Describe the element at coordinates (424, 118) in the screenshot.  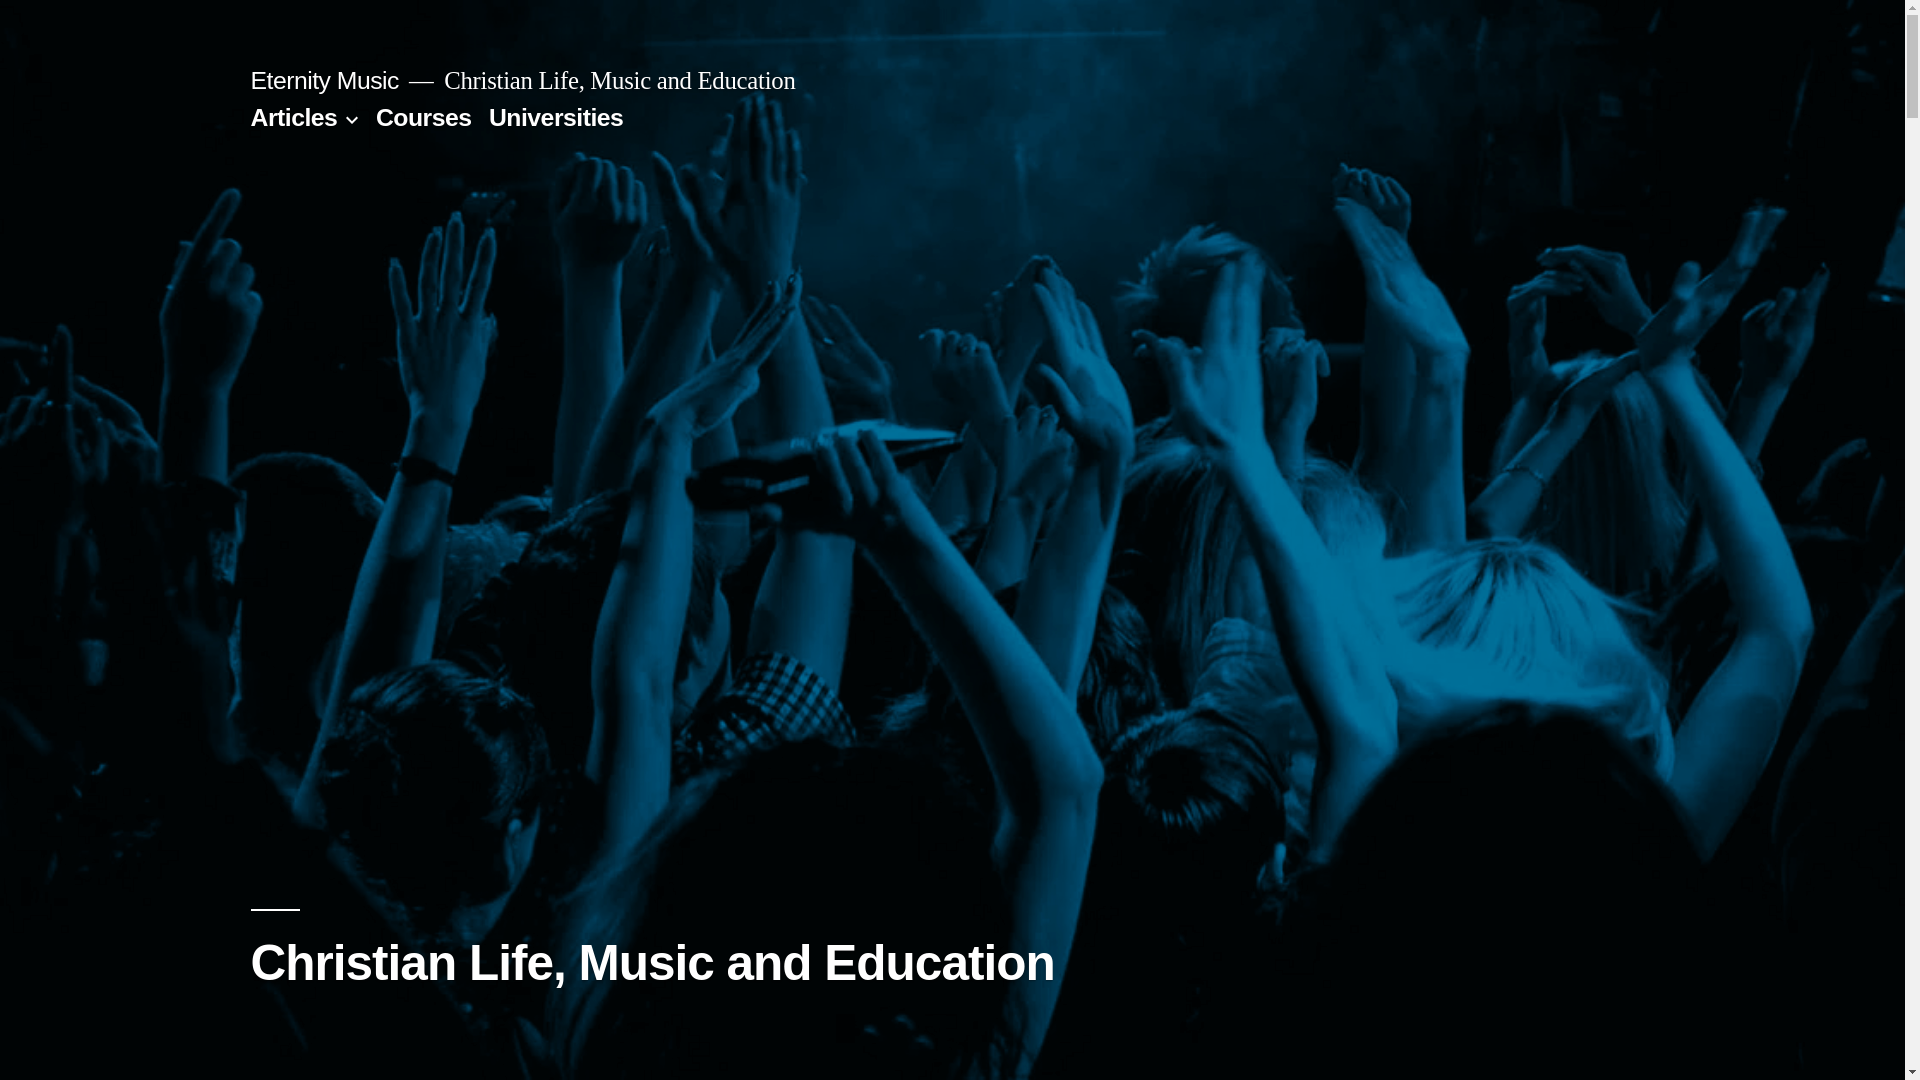
I see `Courses` at that location.